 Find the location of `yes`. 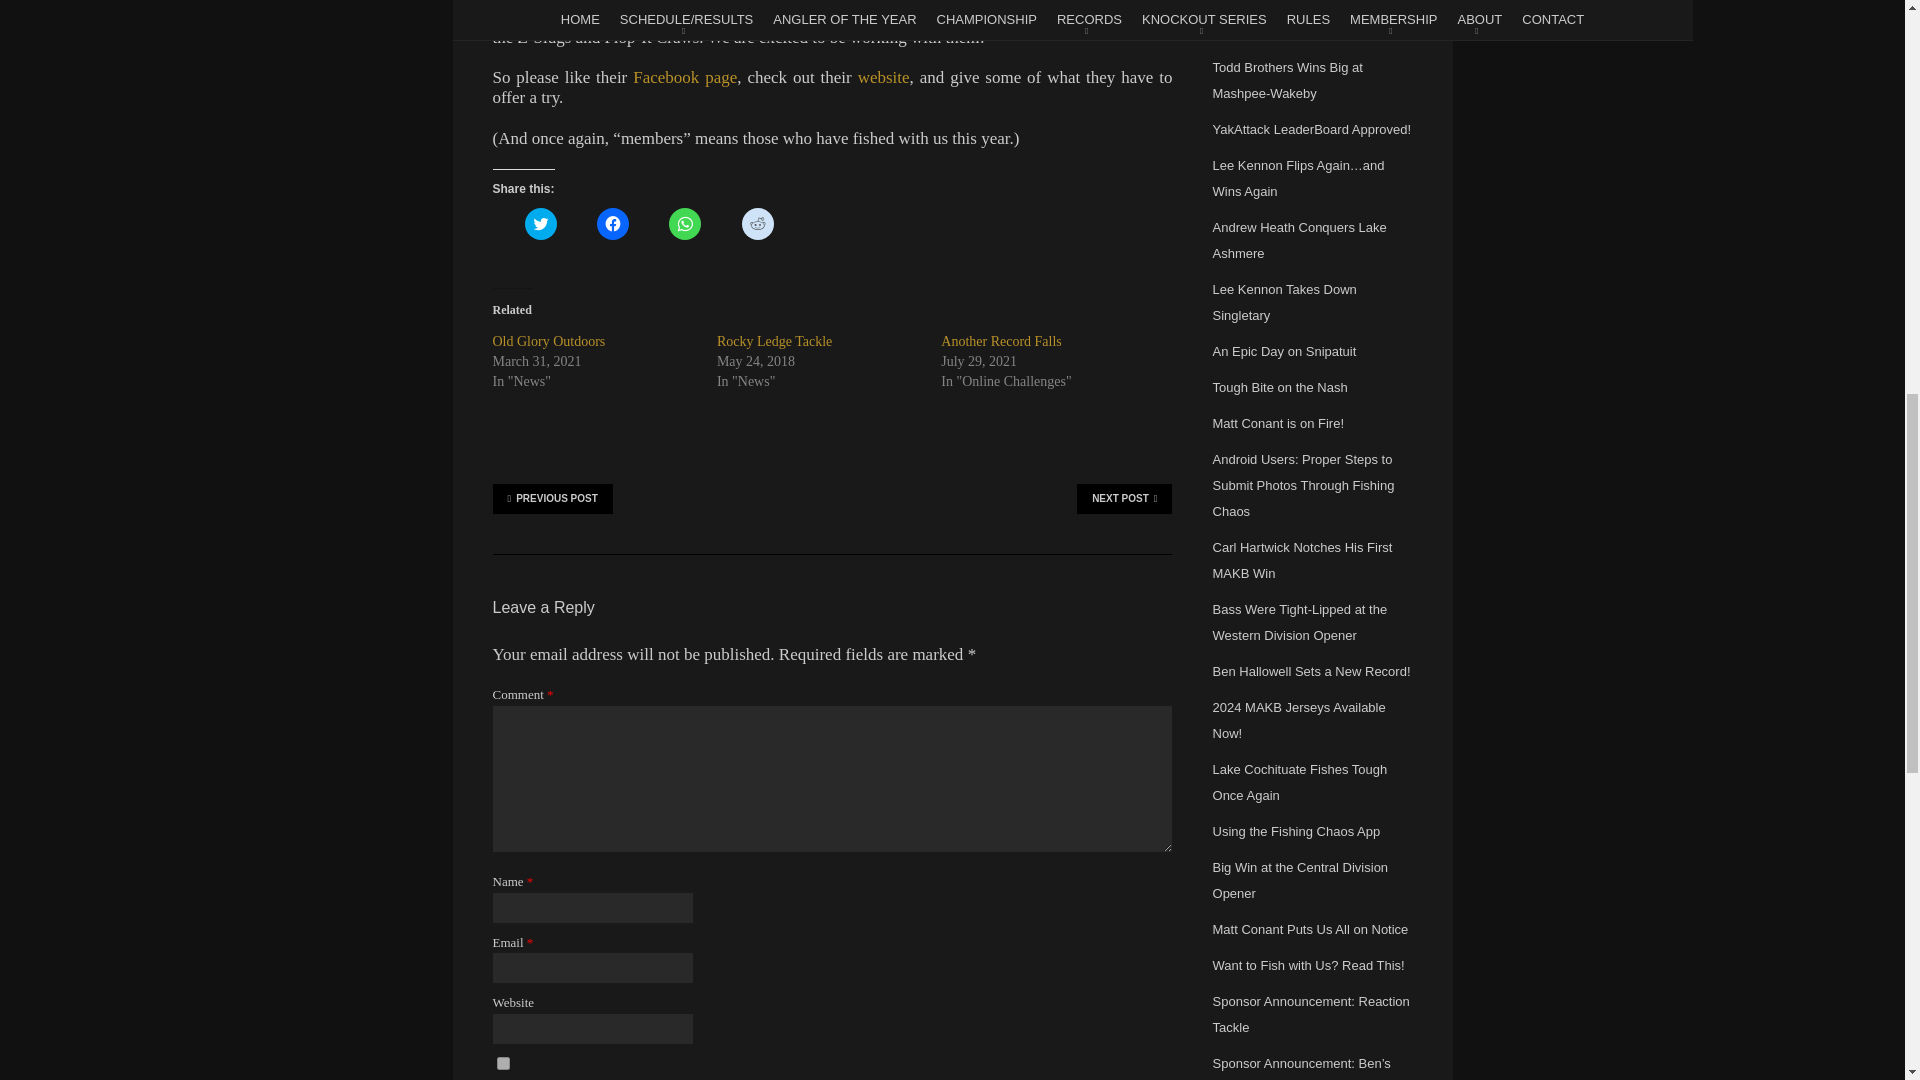

yes is located at coordinates (502, 1064).